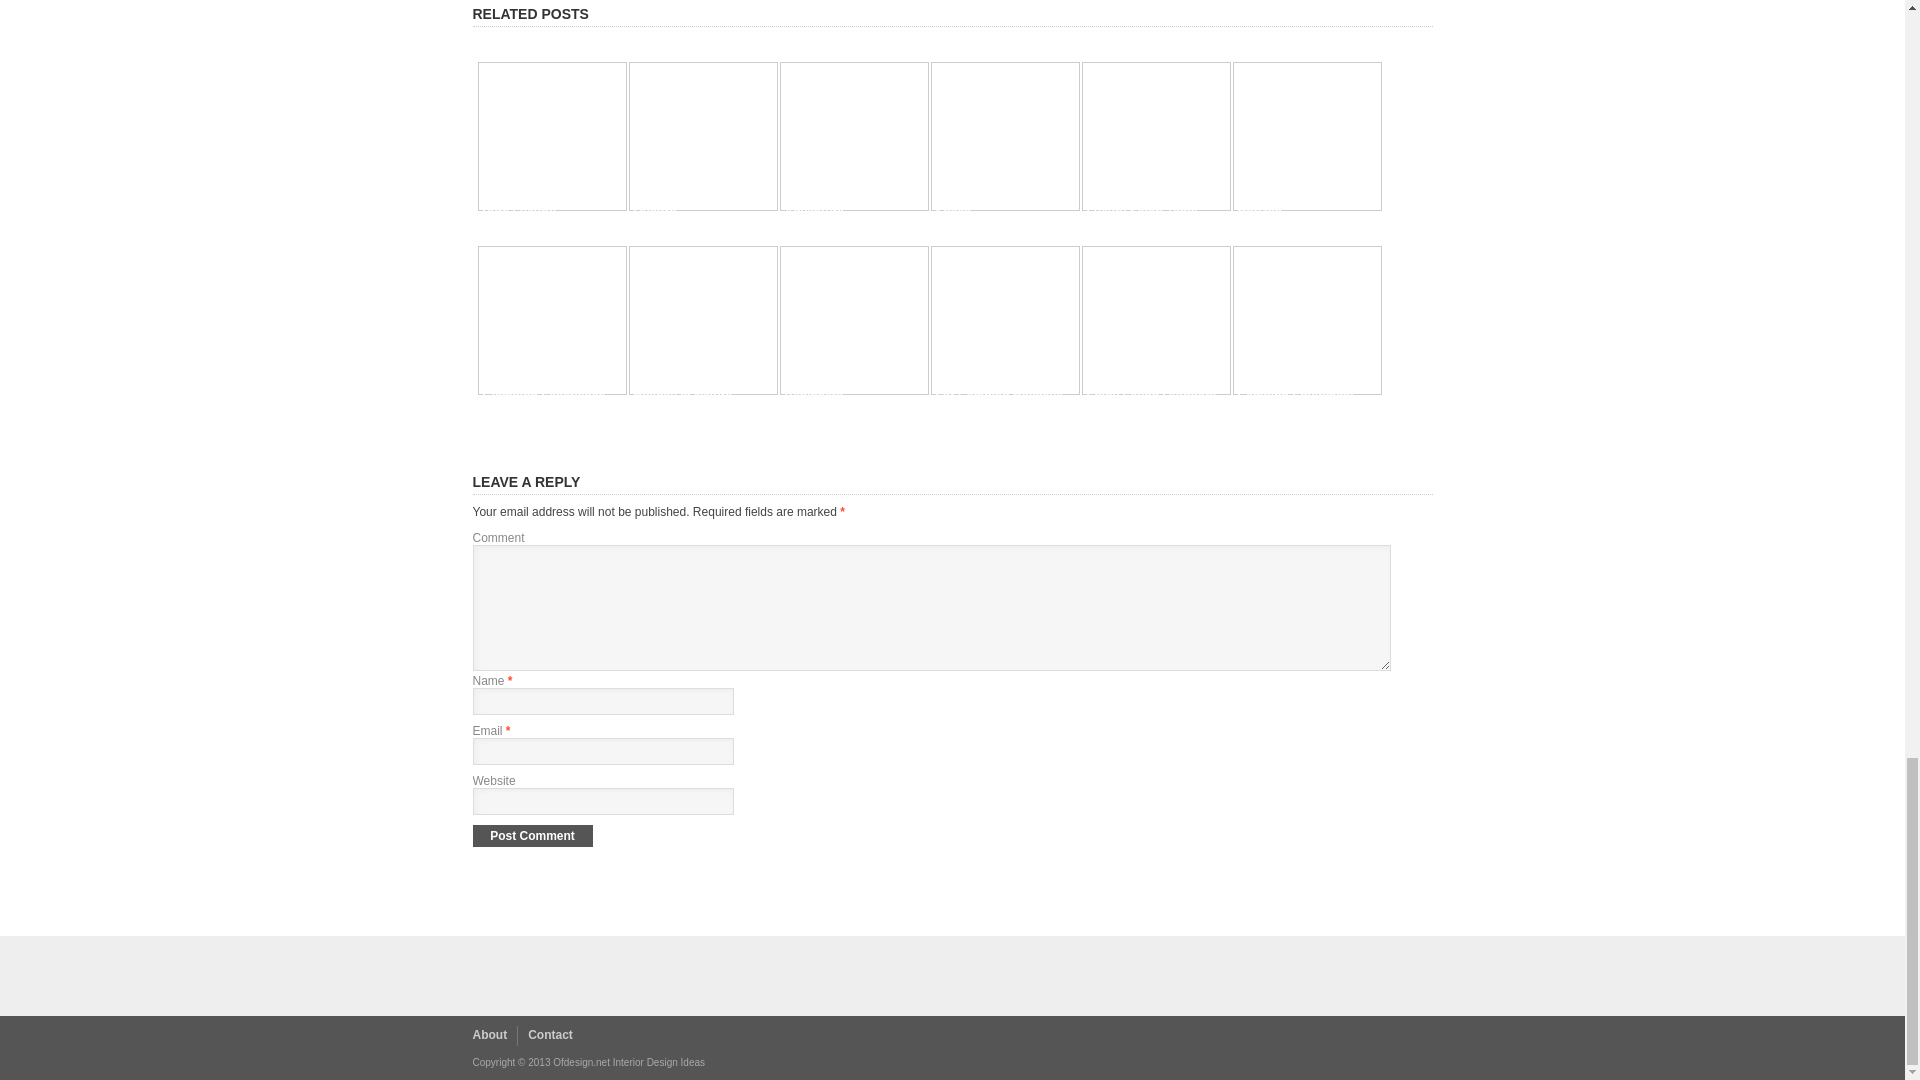 The image size is (1920, 1080). What do you see at coordinates (844, 192) in the screenshot?
I see `15 Cool Design Ideas Tent Invite You To An Adventure` at bounding box center [844, 192].